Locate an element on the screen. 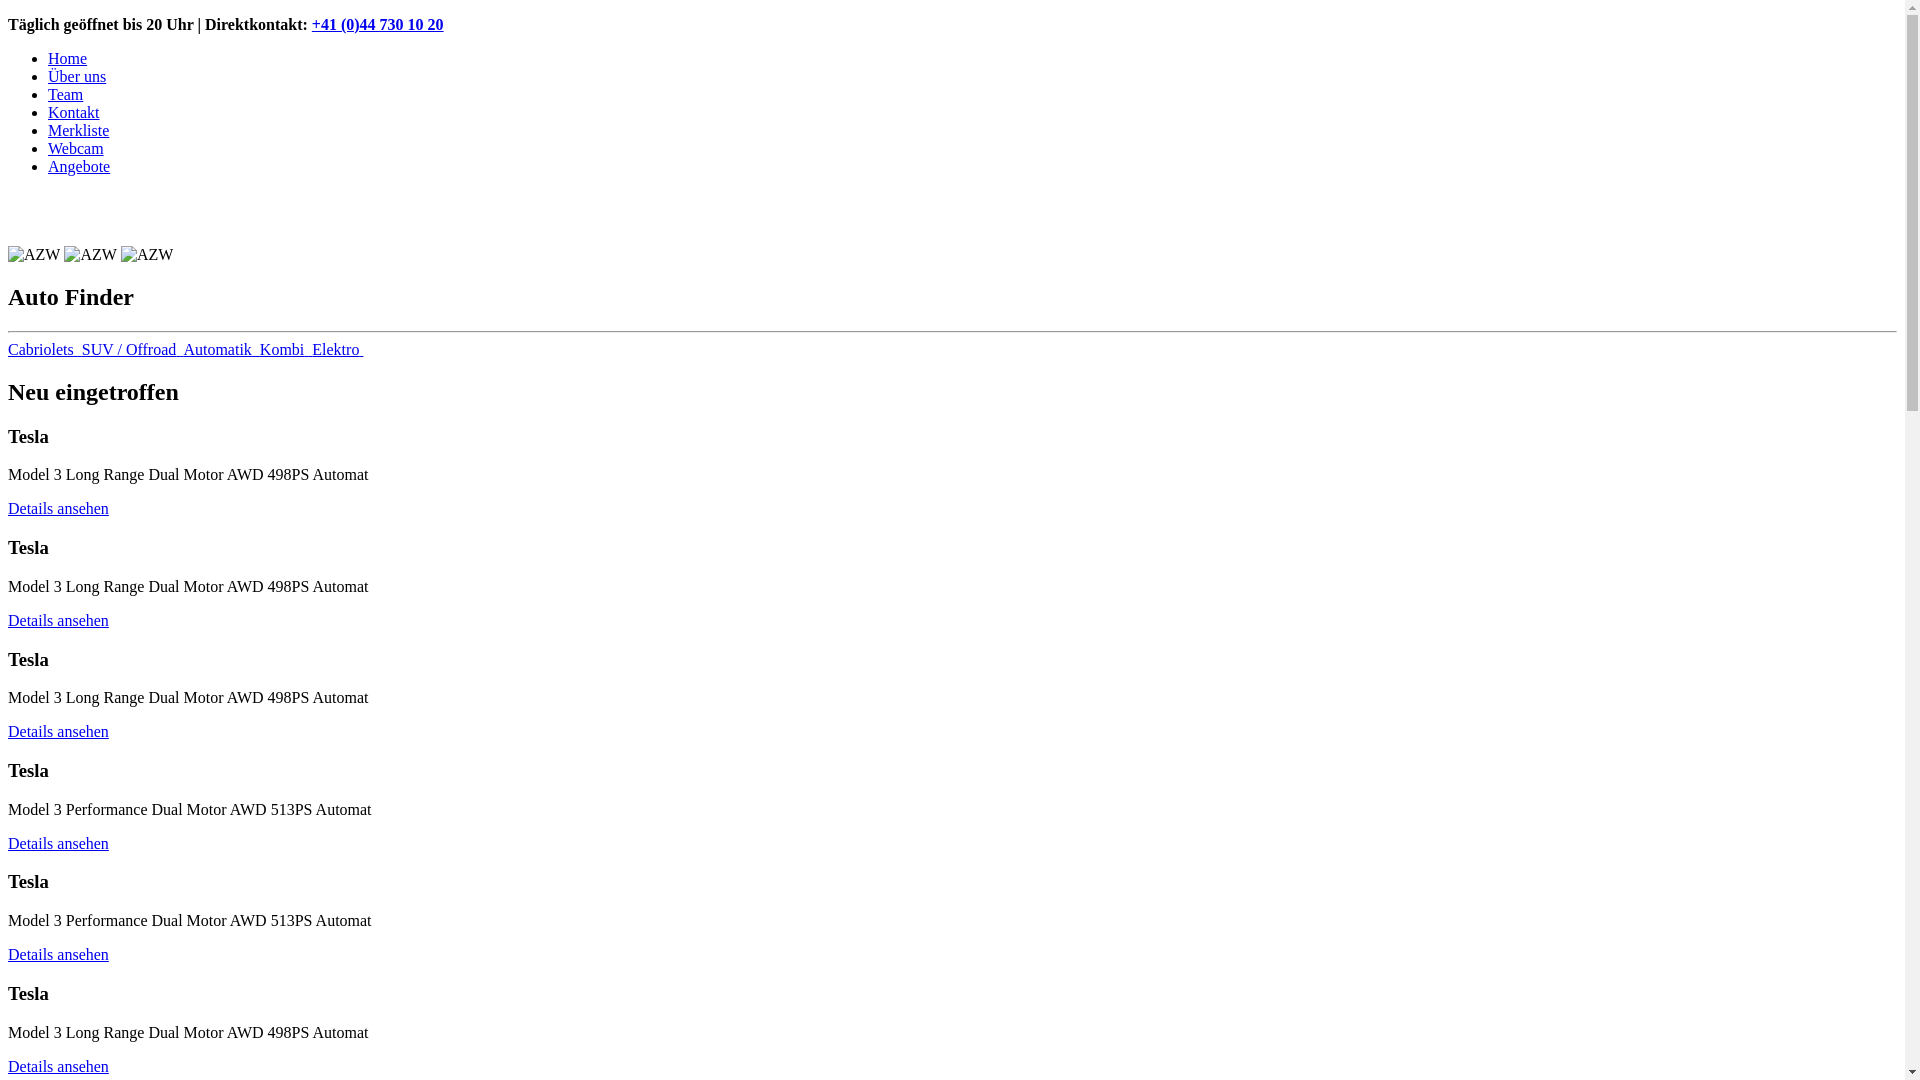 This screenshot has width=1920, height=1080. Kombi is located at coordinates (286, 350).